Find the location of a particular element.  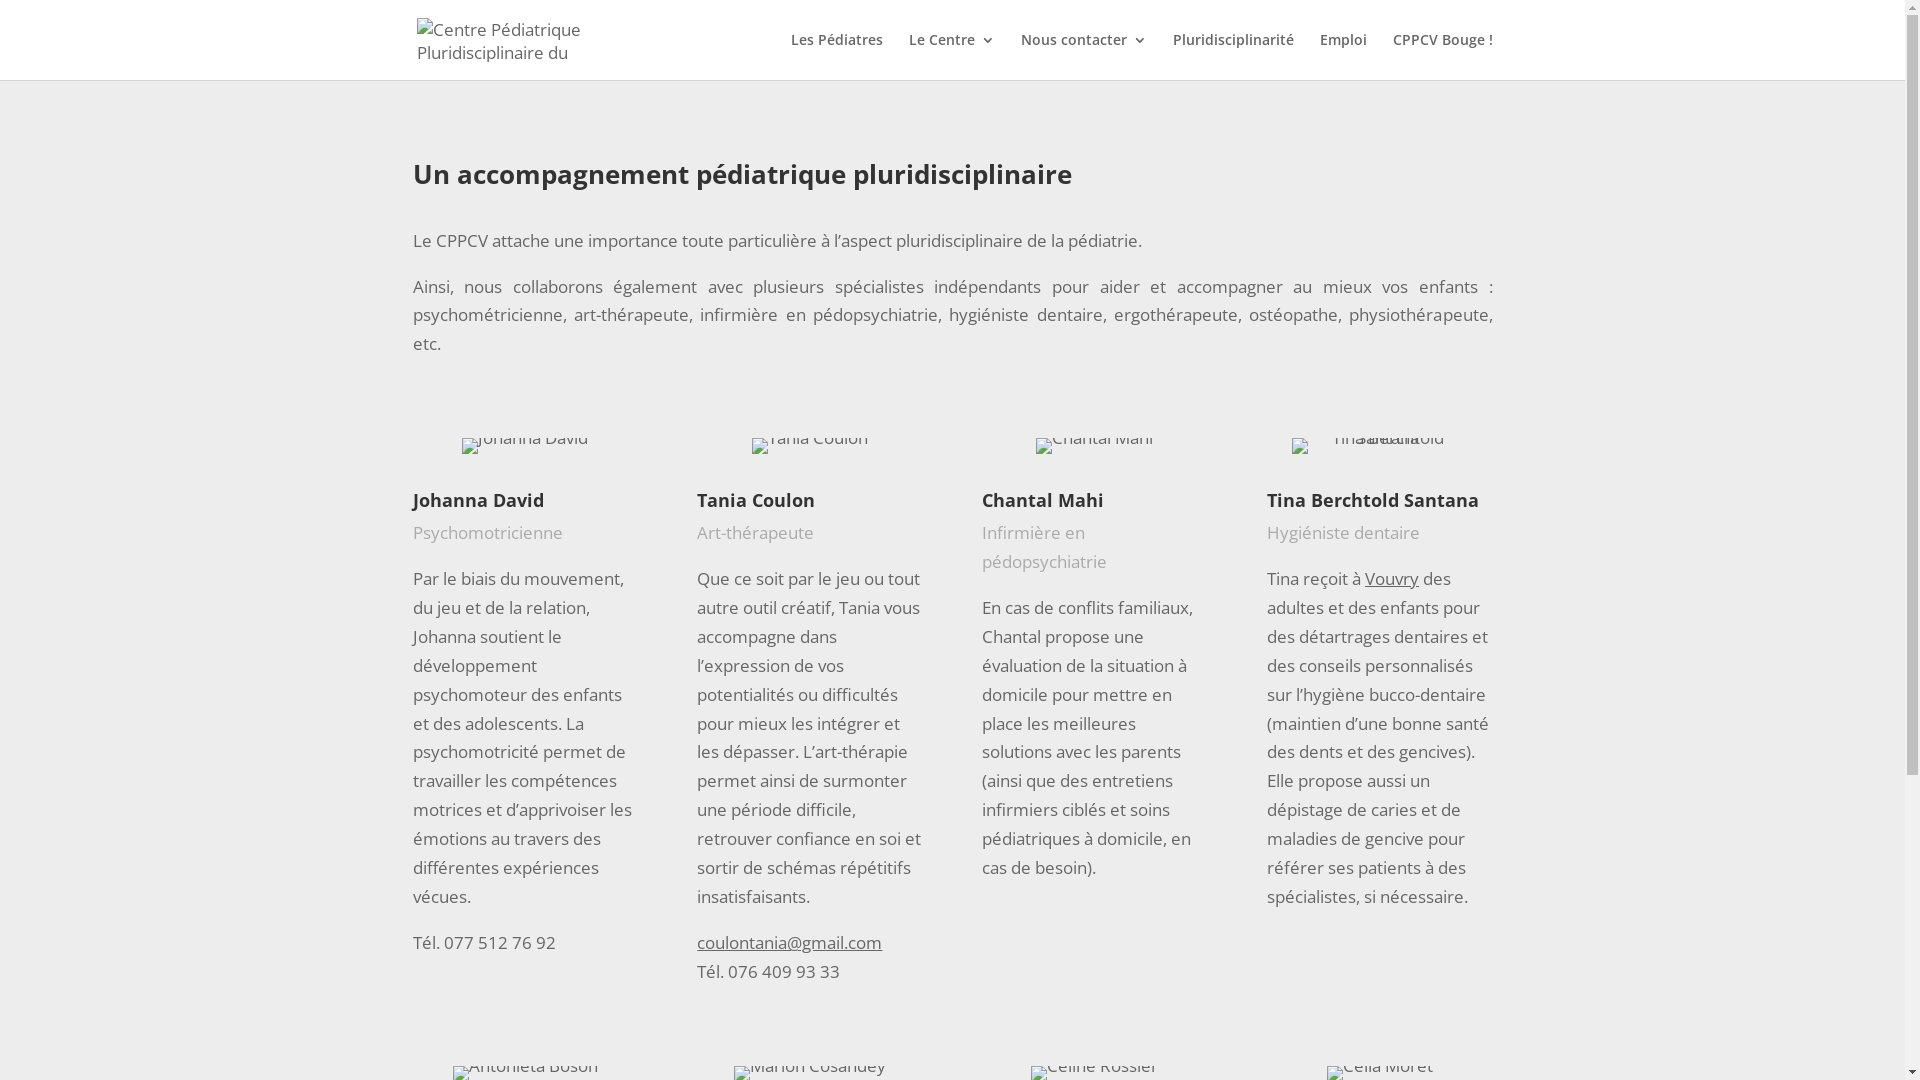

Nous contacter is located at coordinates (1083, 56).